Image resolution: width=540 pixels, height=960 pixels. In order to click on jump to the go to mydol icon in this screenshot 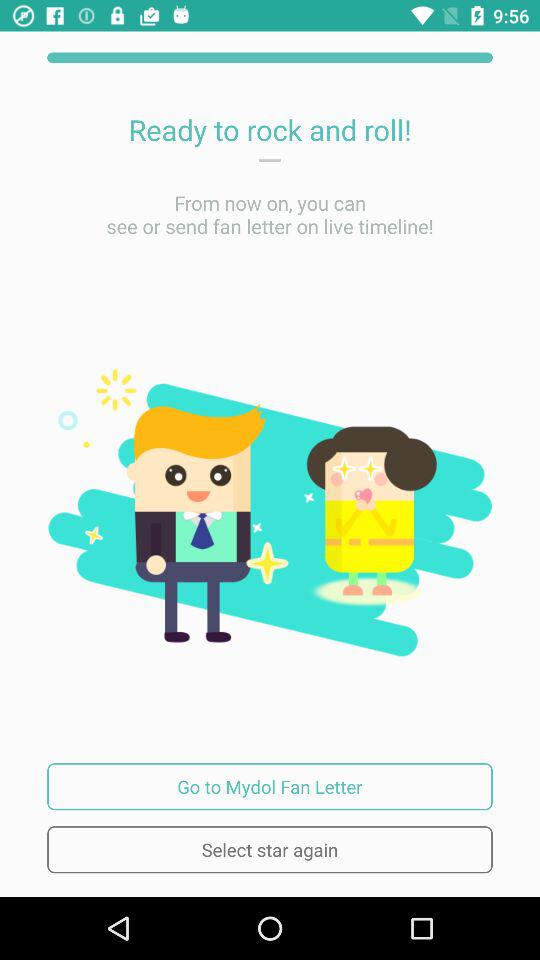, I will do `click(270, 786)`.